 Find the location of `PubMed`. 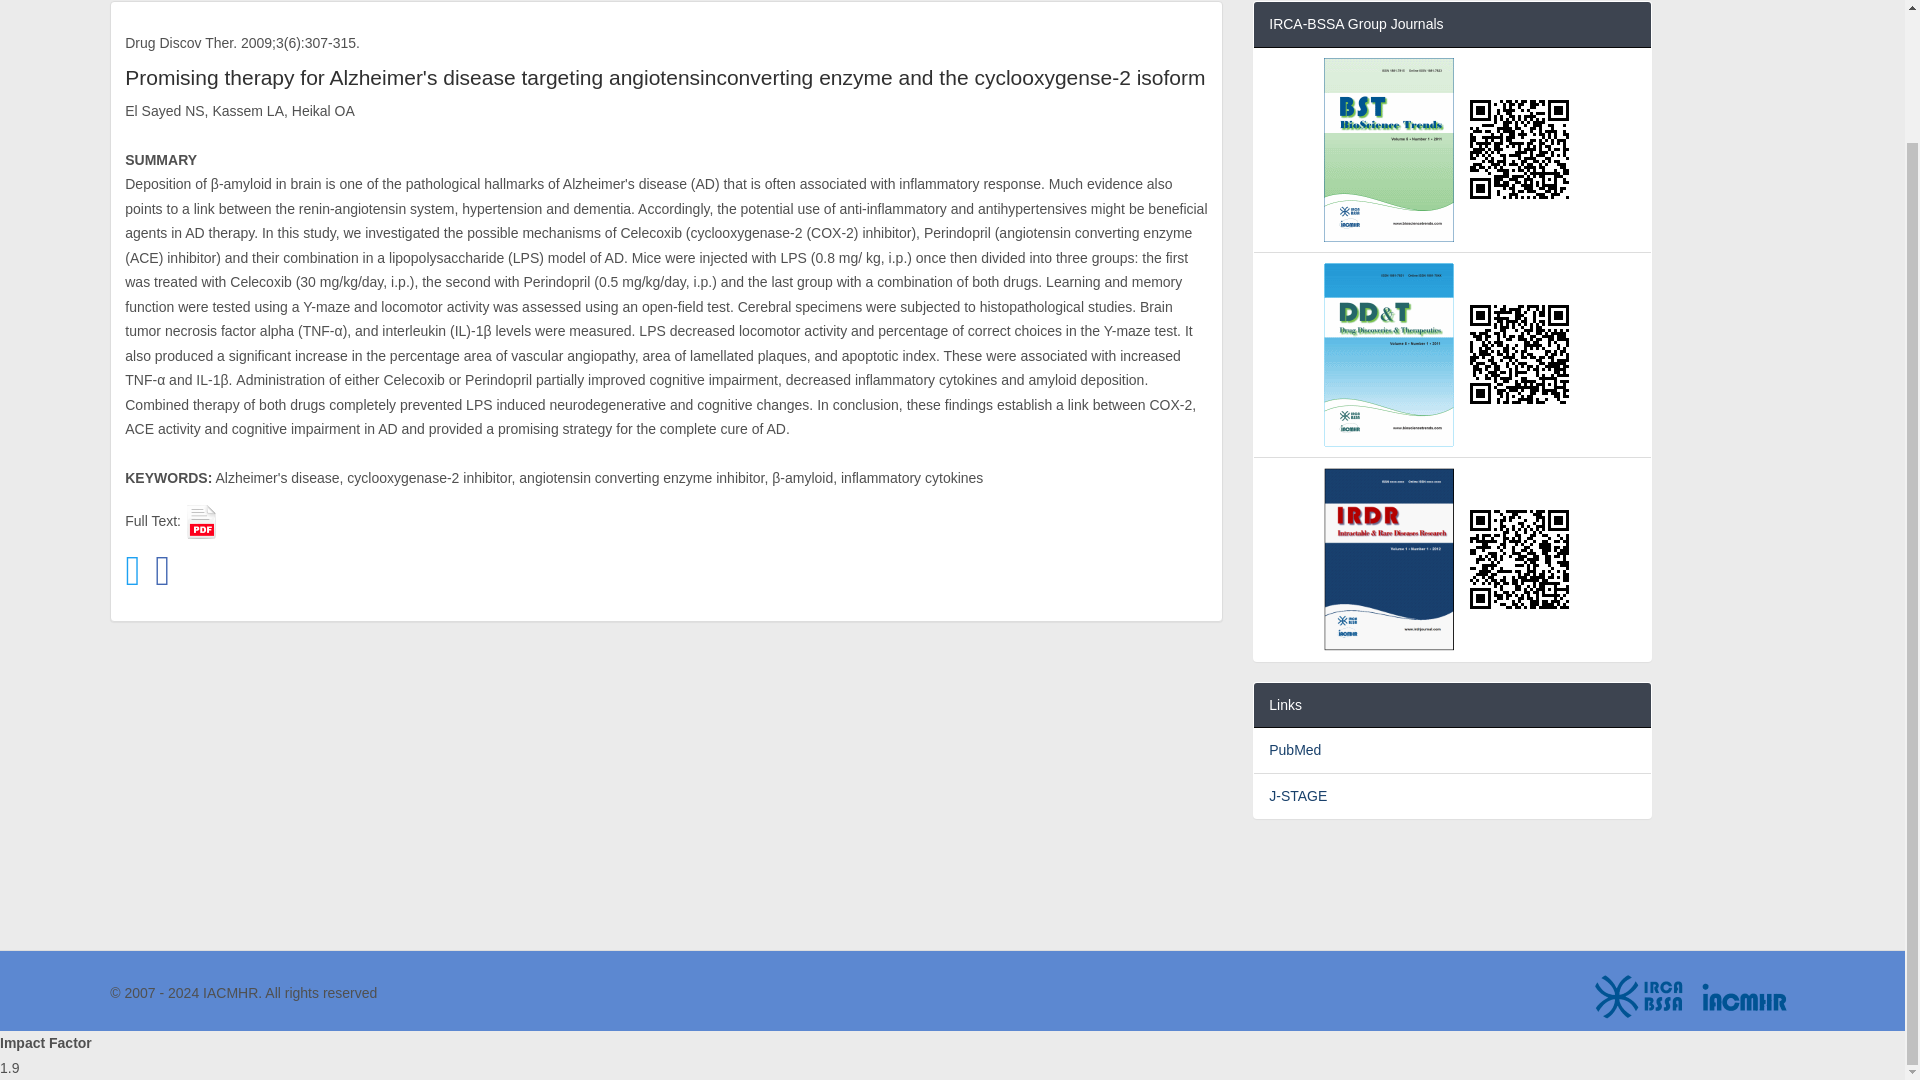

PubMed is located at coordinates (1294, 750).